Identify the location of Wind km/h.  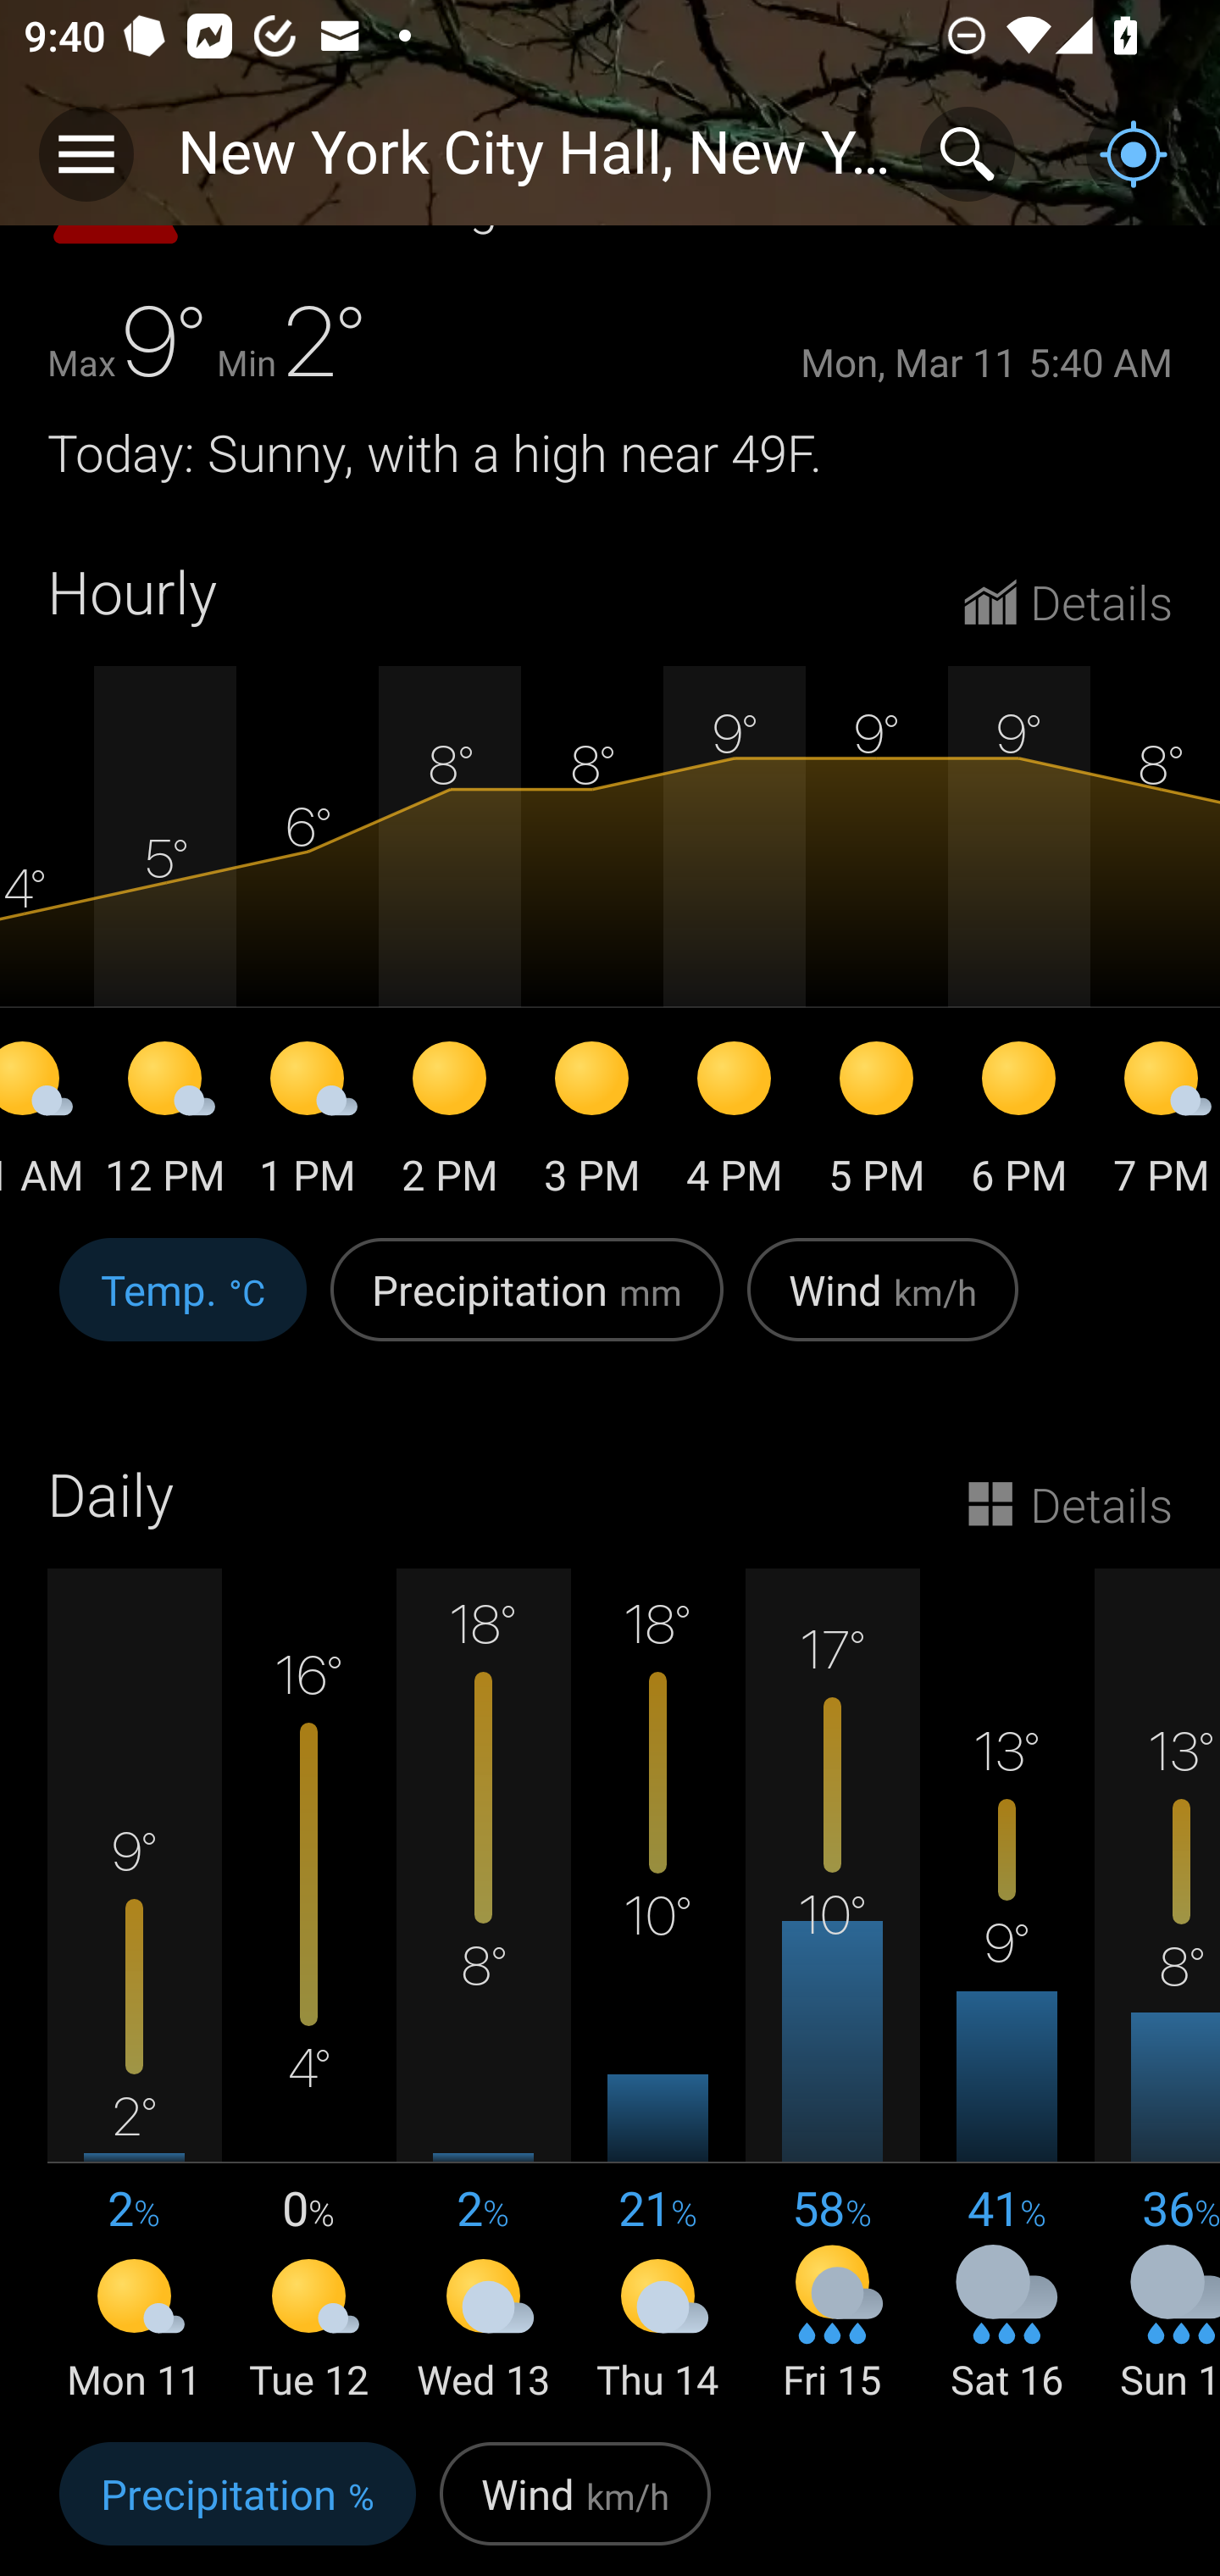
(574, 2502).